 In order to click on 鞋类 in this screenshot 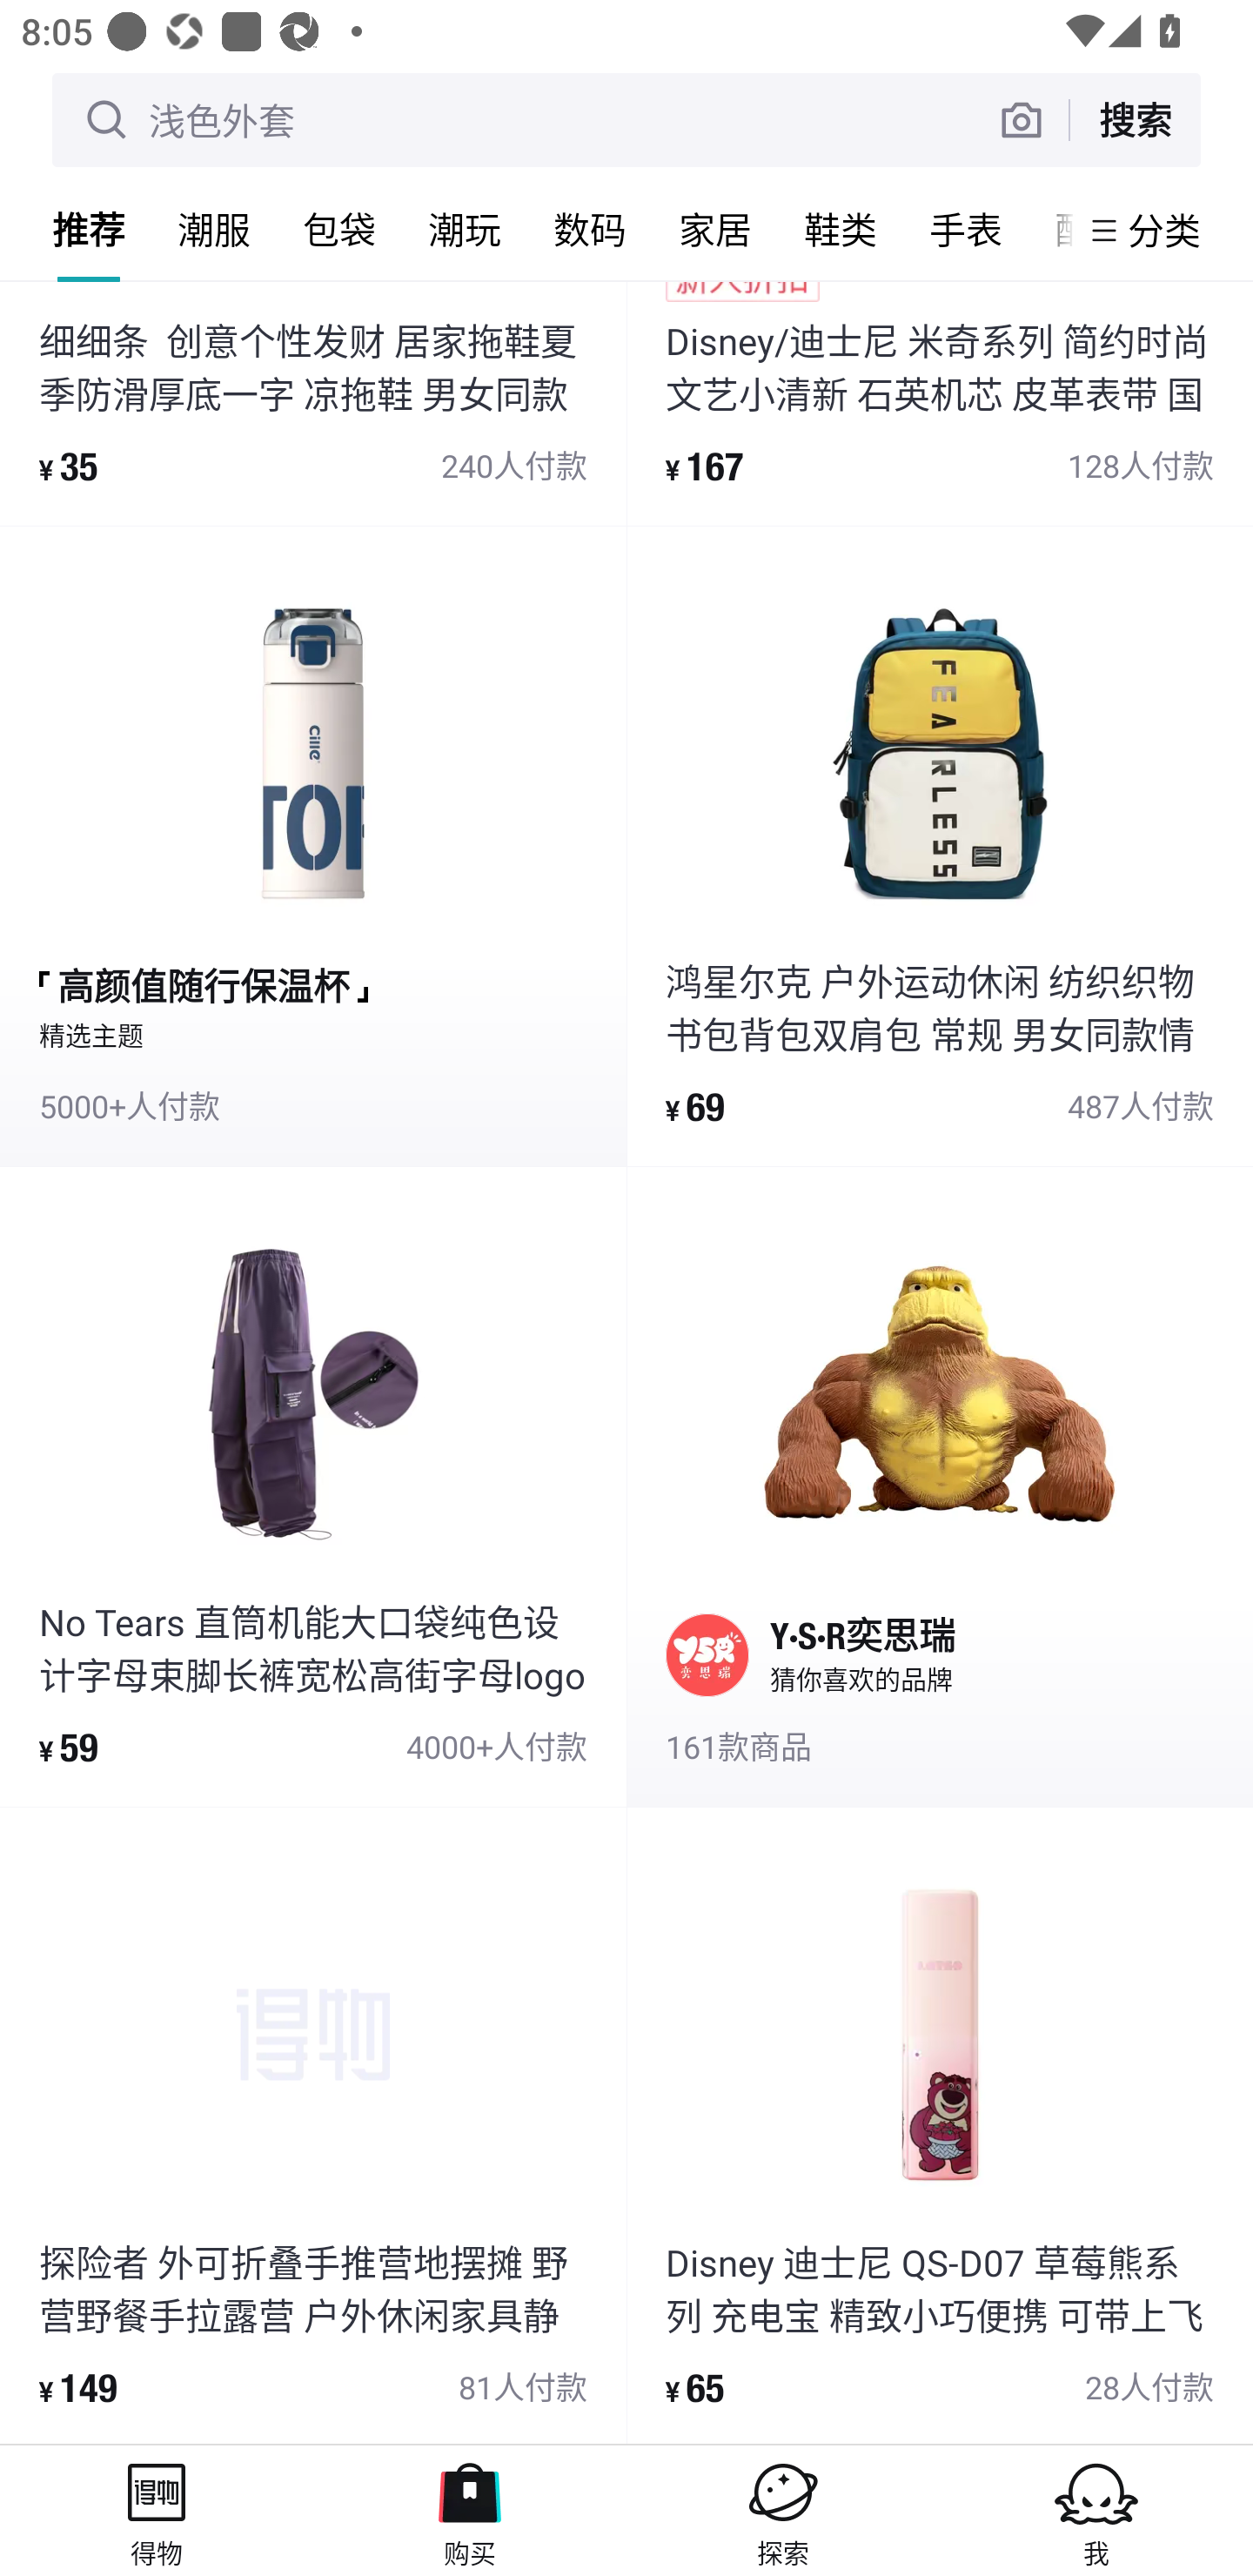, I will do `click(841, 229)`.